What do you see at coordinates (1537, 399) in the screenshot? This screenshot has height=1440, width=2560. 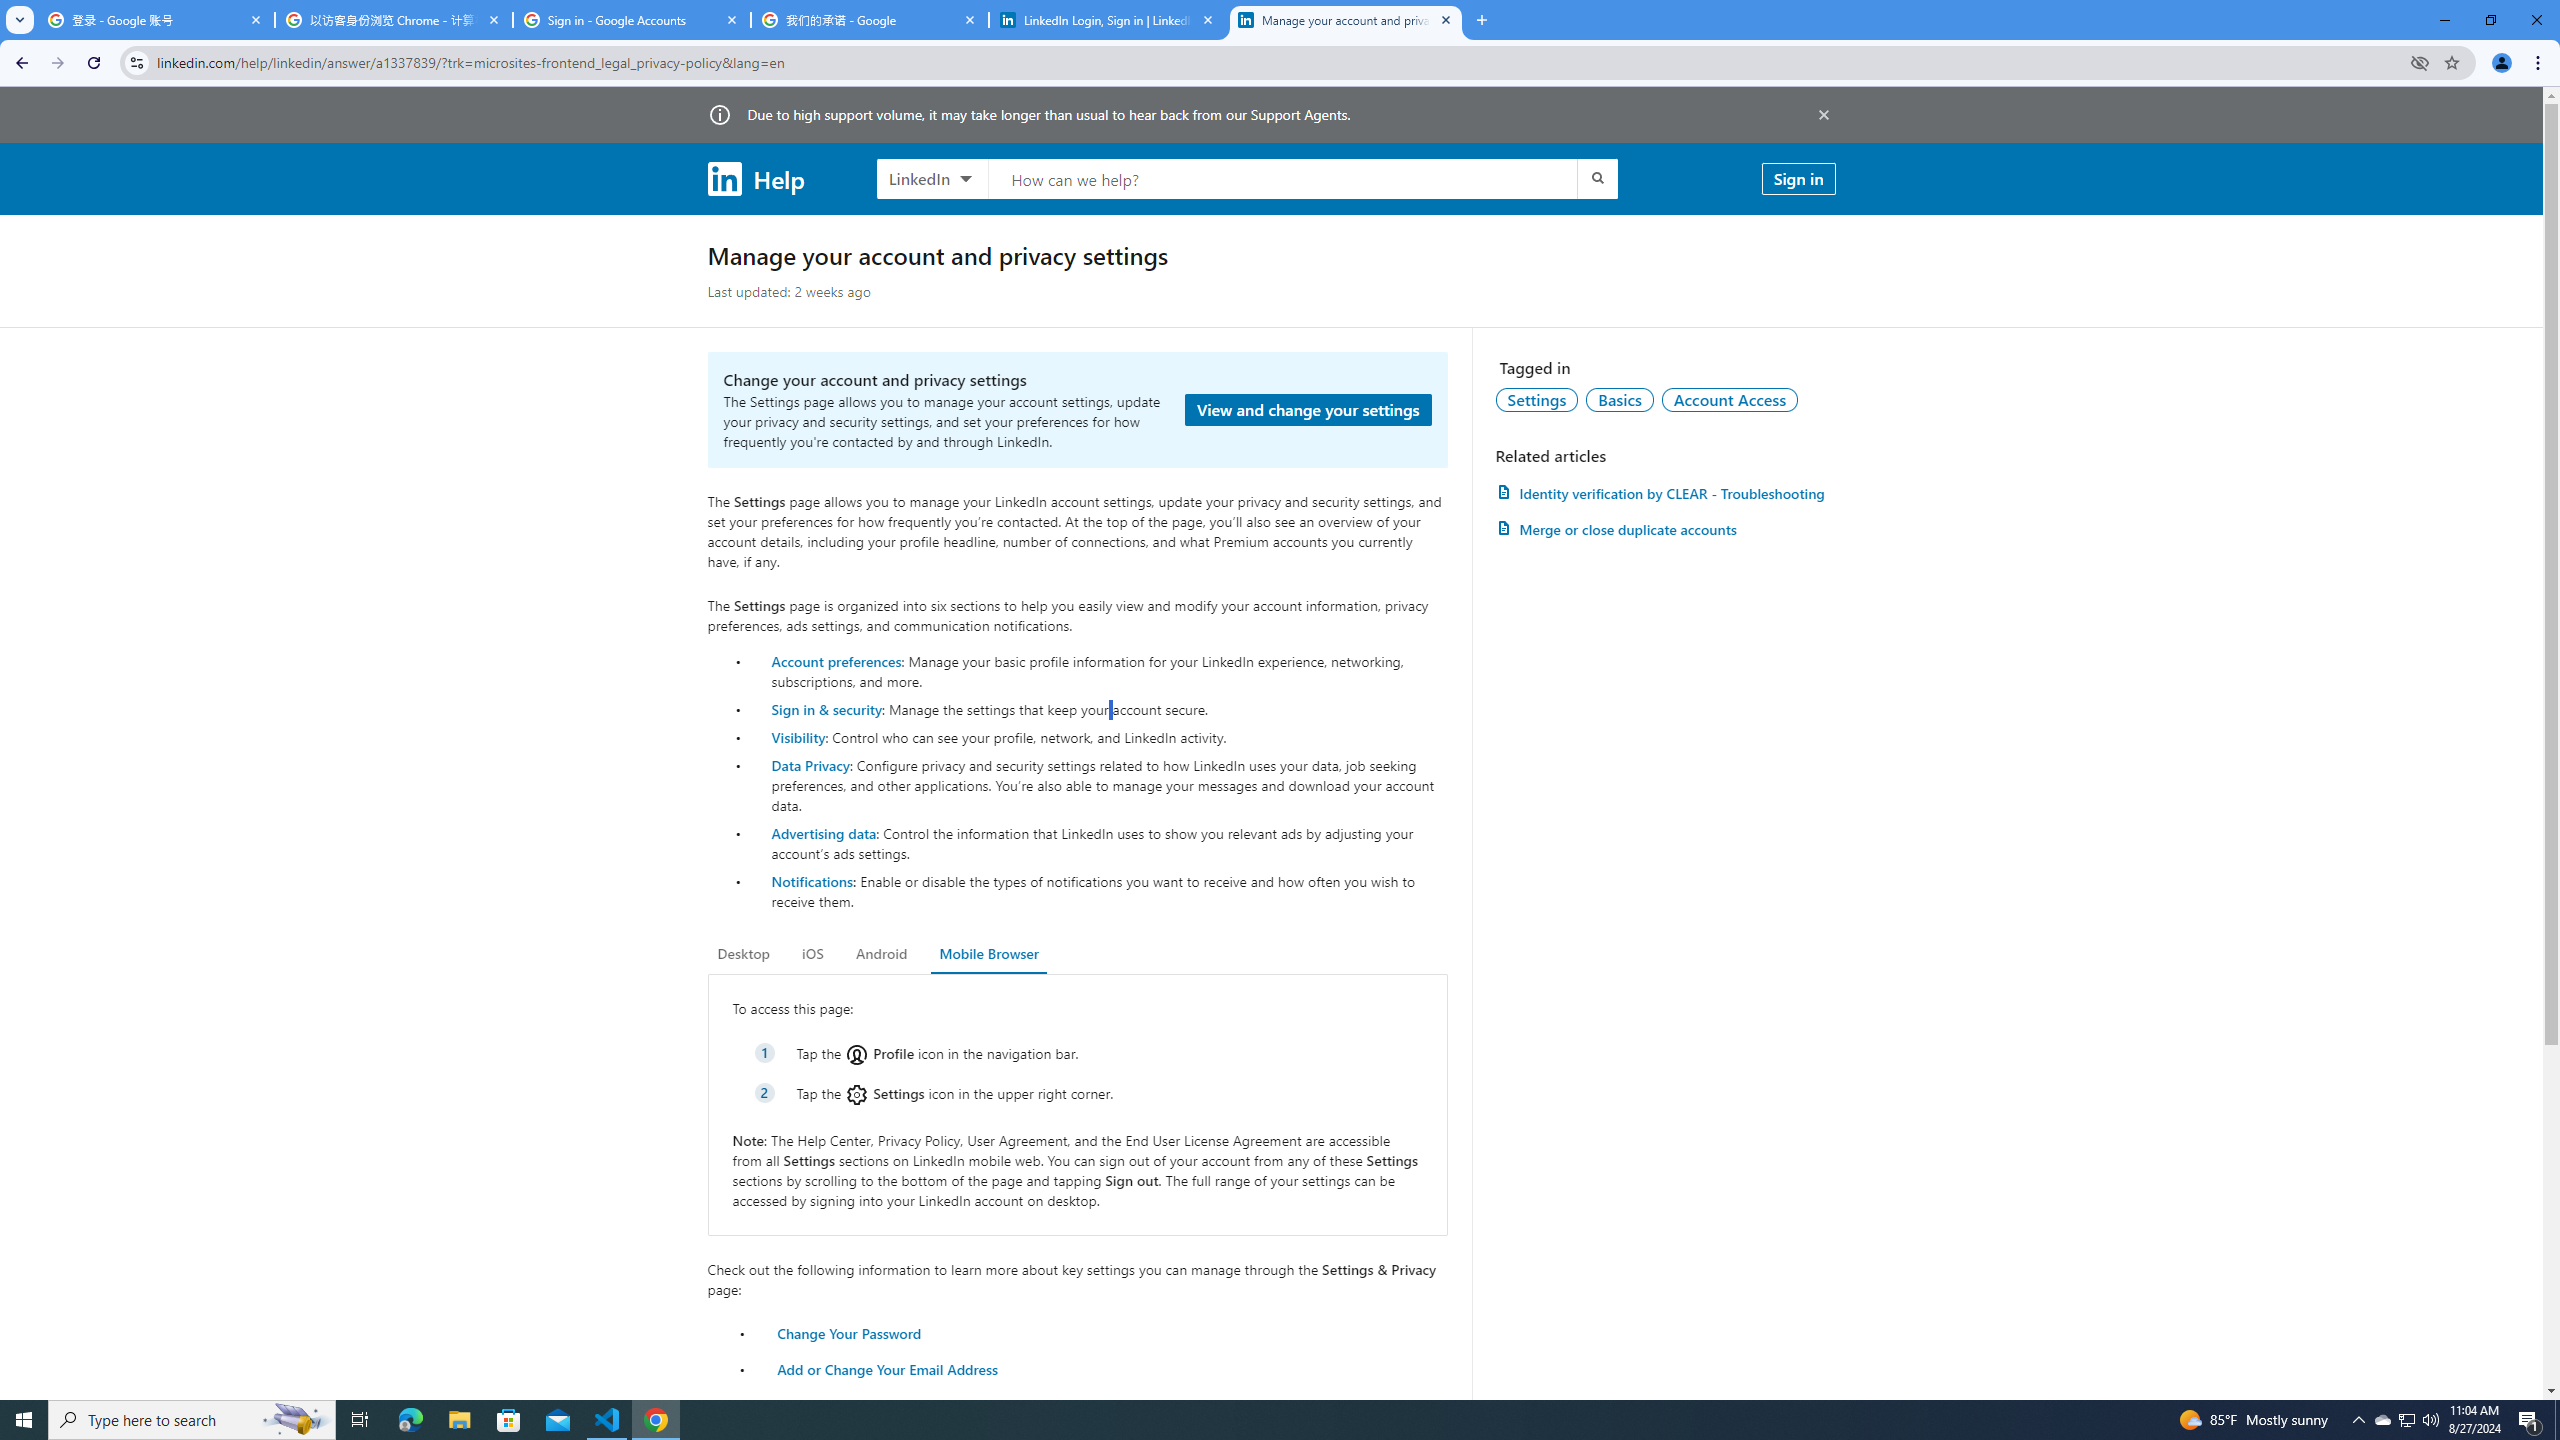 I see `AutomationID: topic-link-a149001` at bounding box center [1537, 399].